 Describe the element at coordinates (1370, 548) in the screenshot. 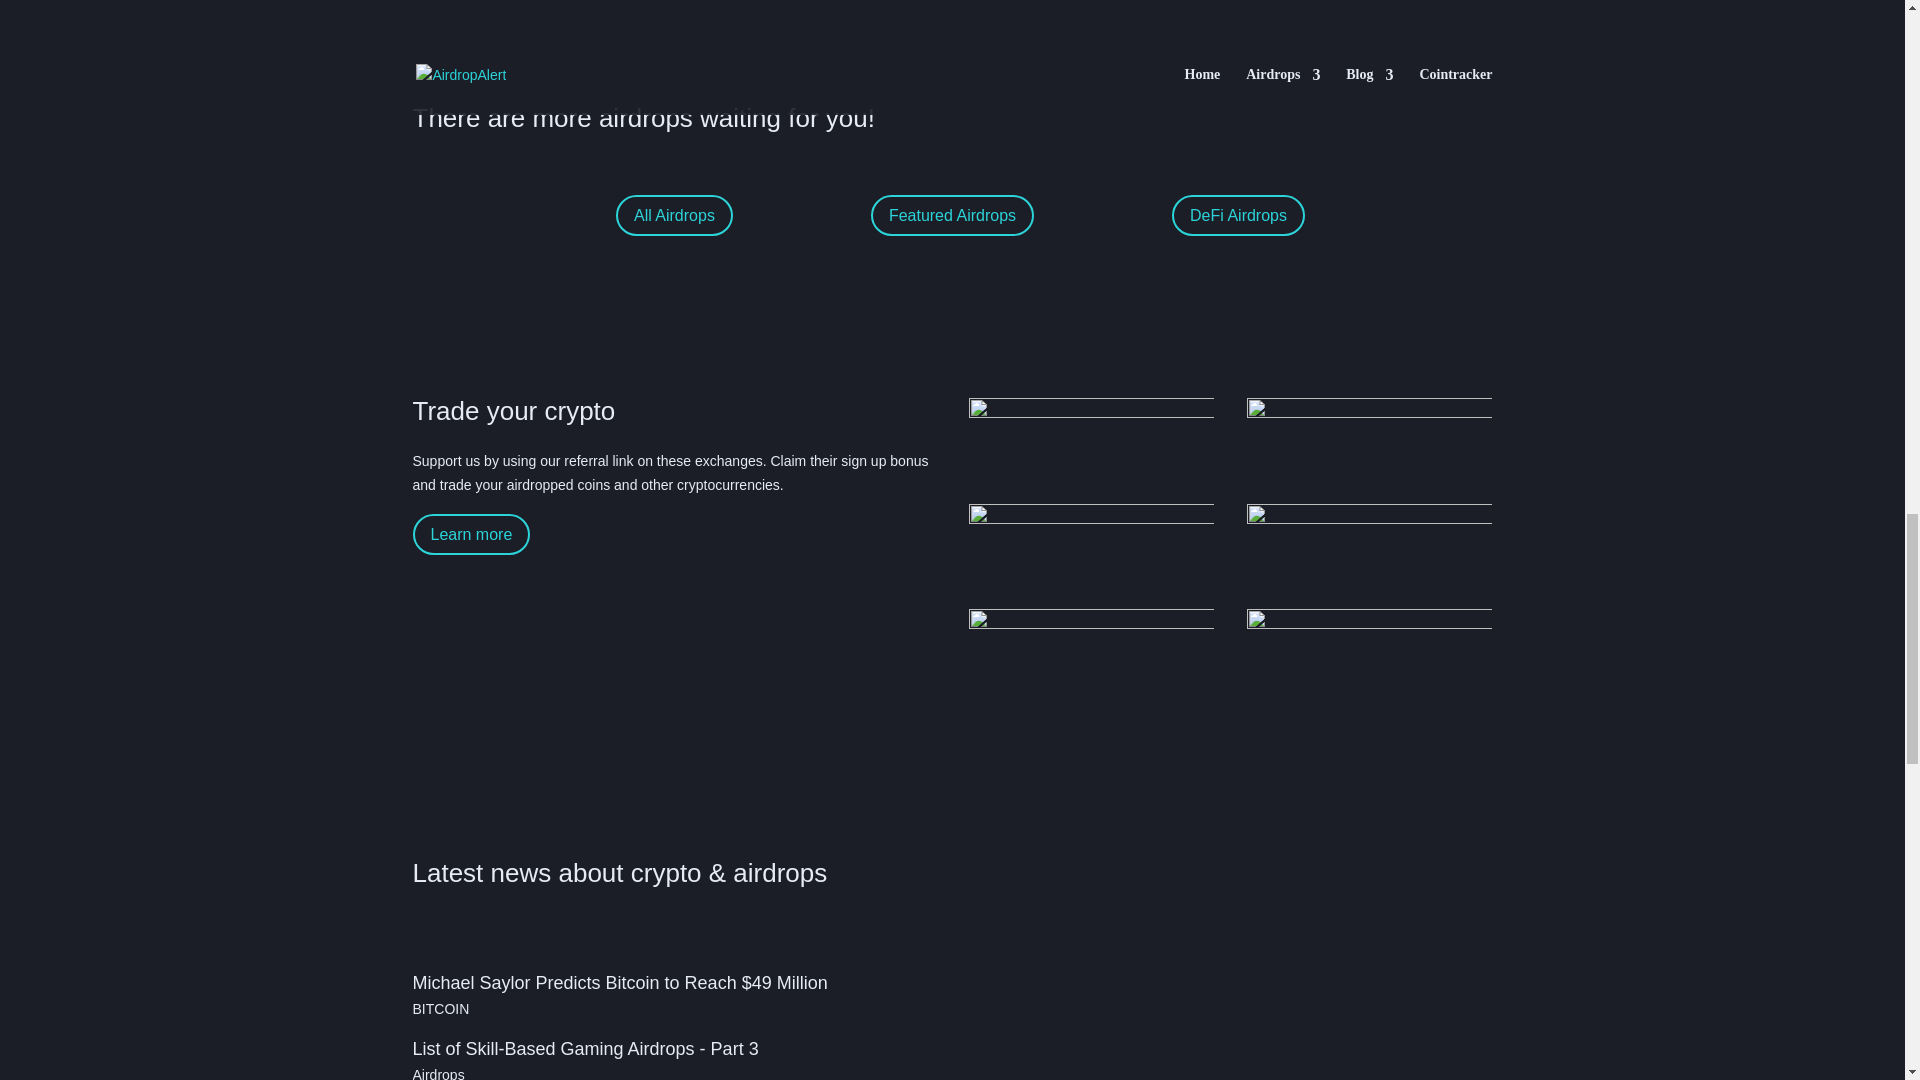

I see `prime-xbt-logo-airdropalert` at that location.